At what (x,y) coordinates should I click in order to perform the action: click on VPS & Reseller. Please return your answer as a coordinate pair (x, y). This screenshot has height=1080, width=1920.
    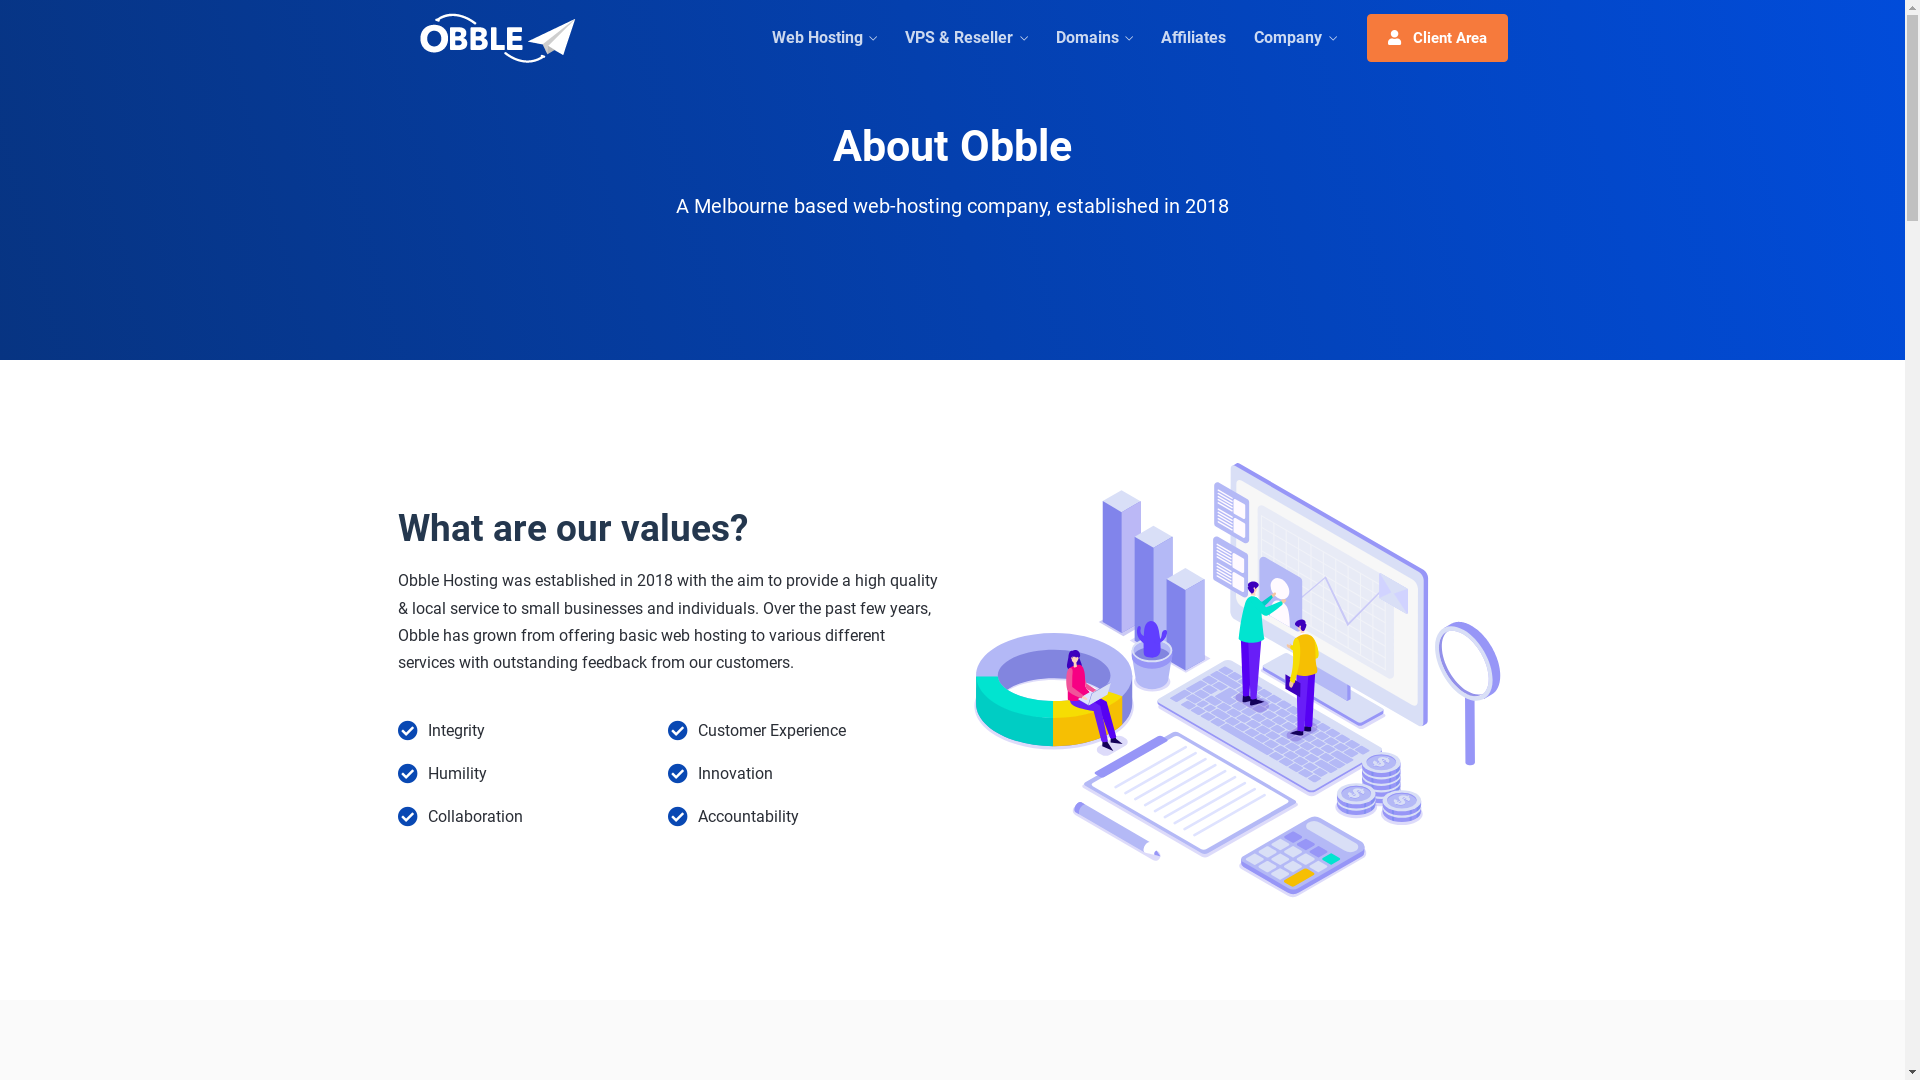
    Looking at the image, I should click on (966, 38).